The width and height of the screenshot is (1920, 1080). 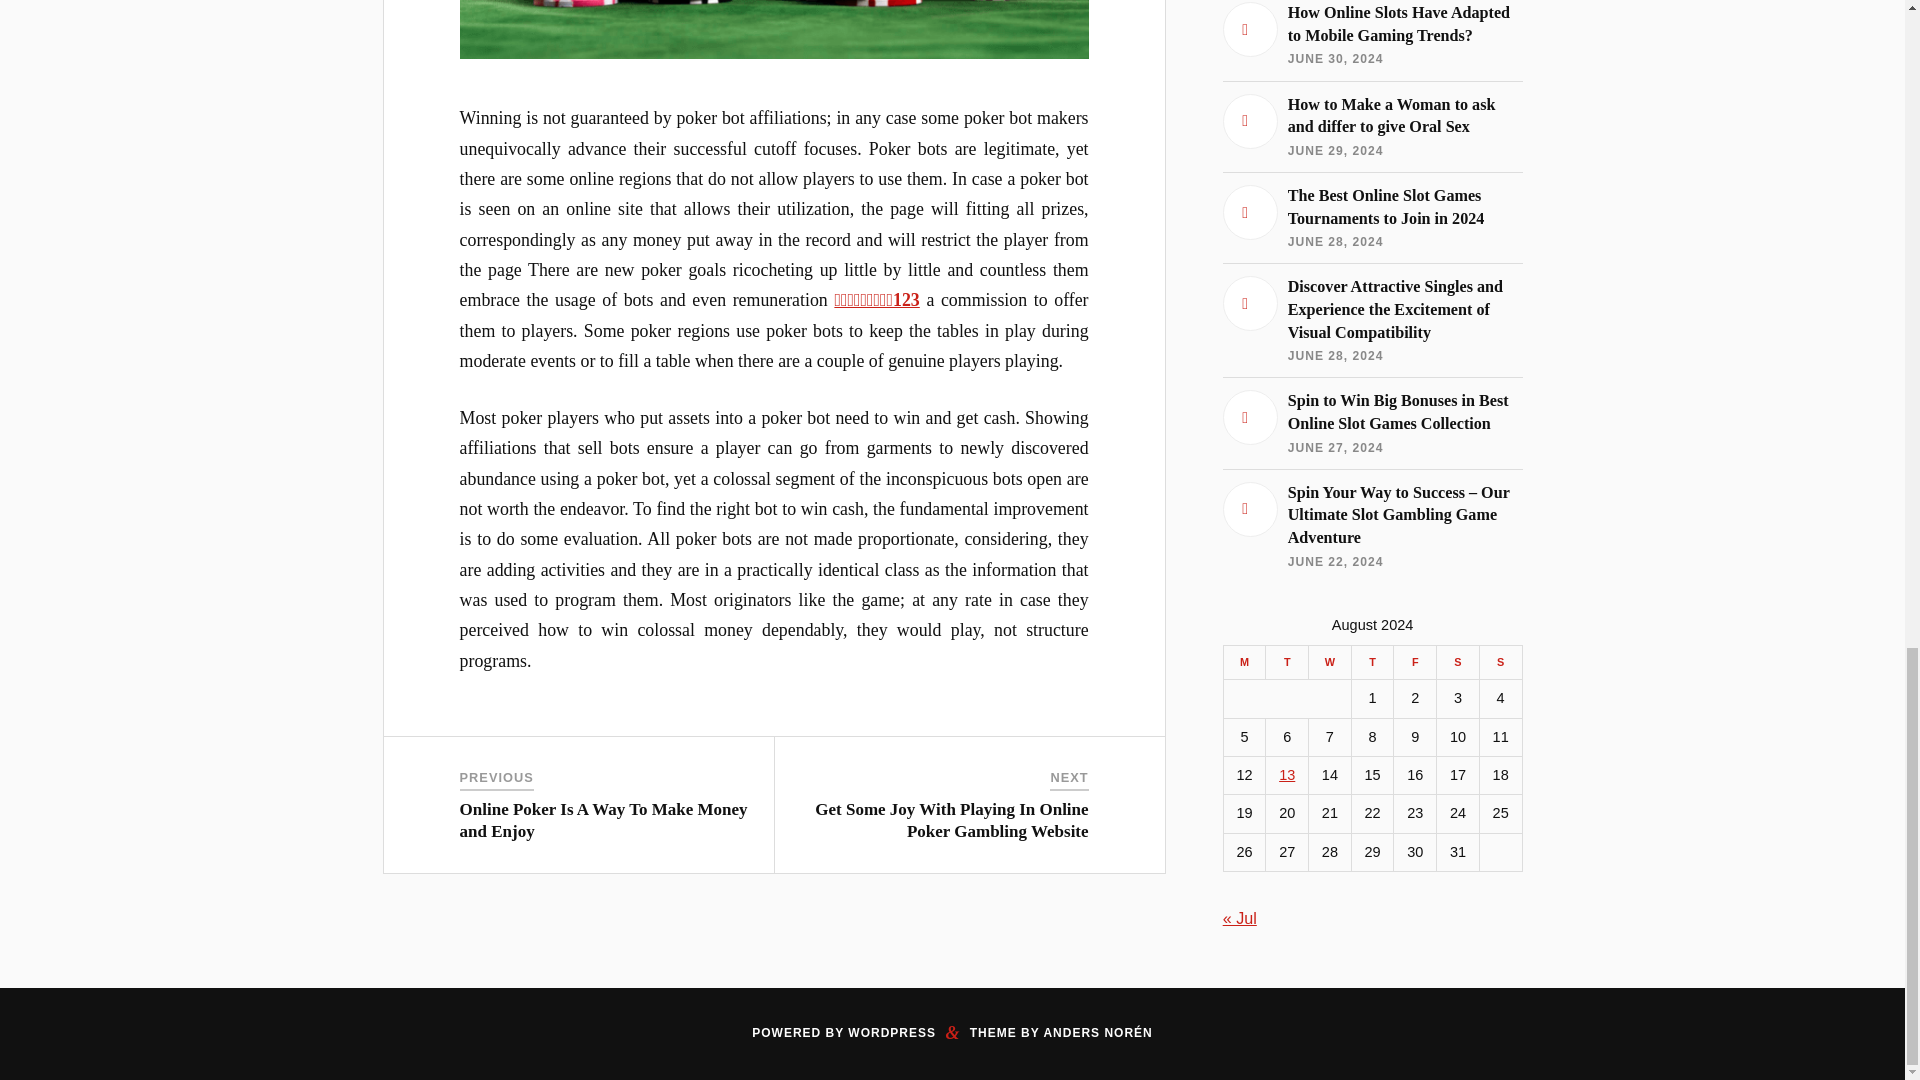 I want to click on Sunday, so click(x=1500, y=662).